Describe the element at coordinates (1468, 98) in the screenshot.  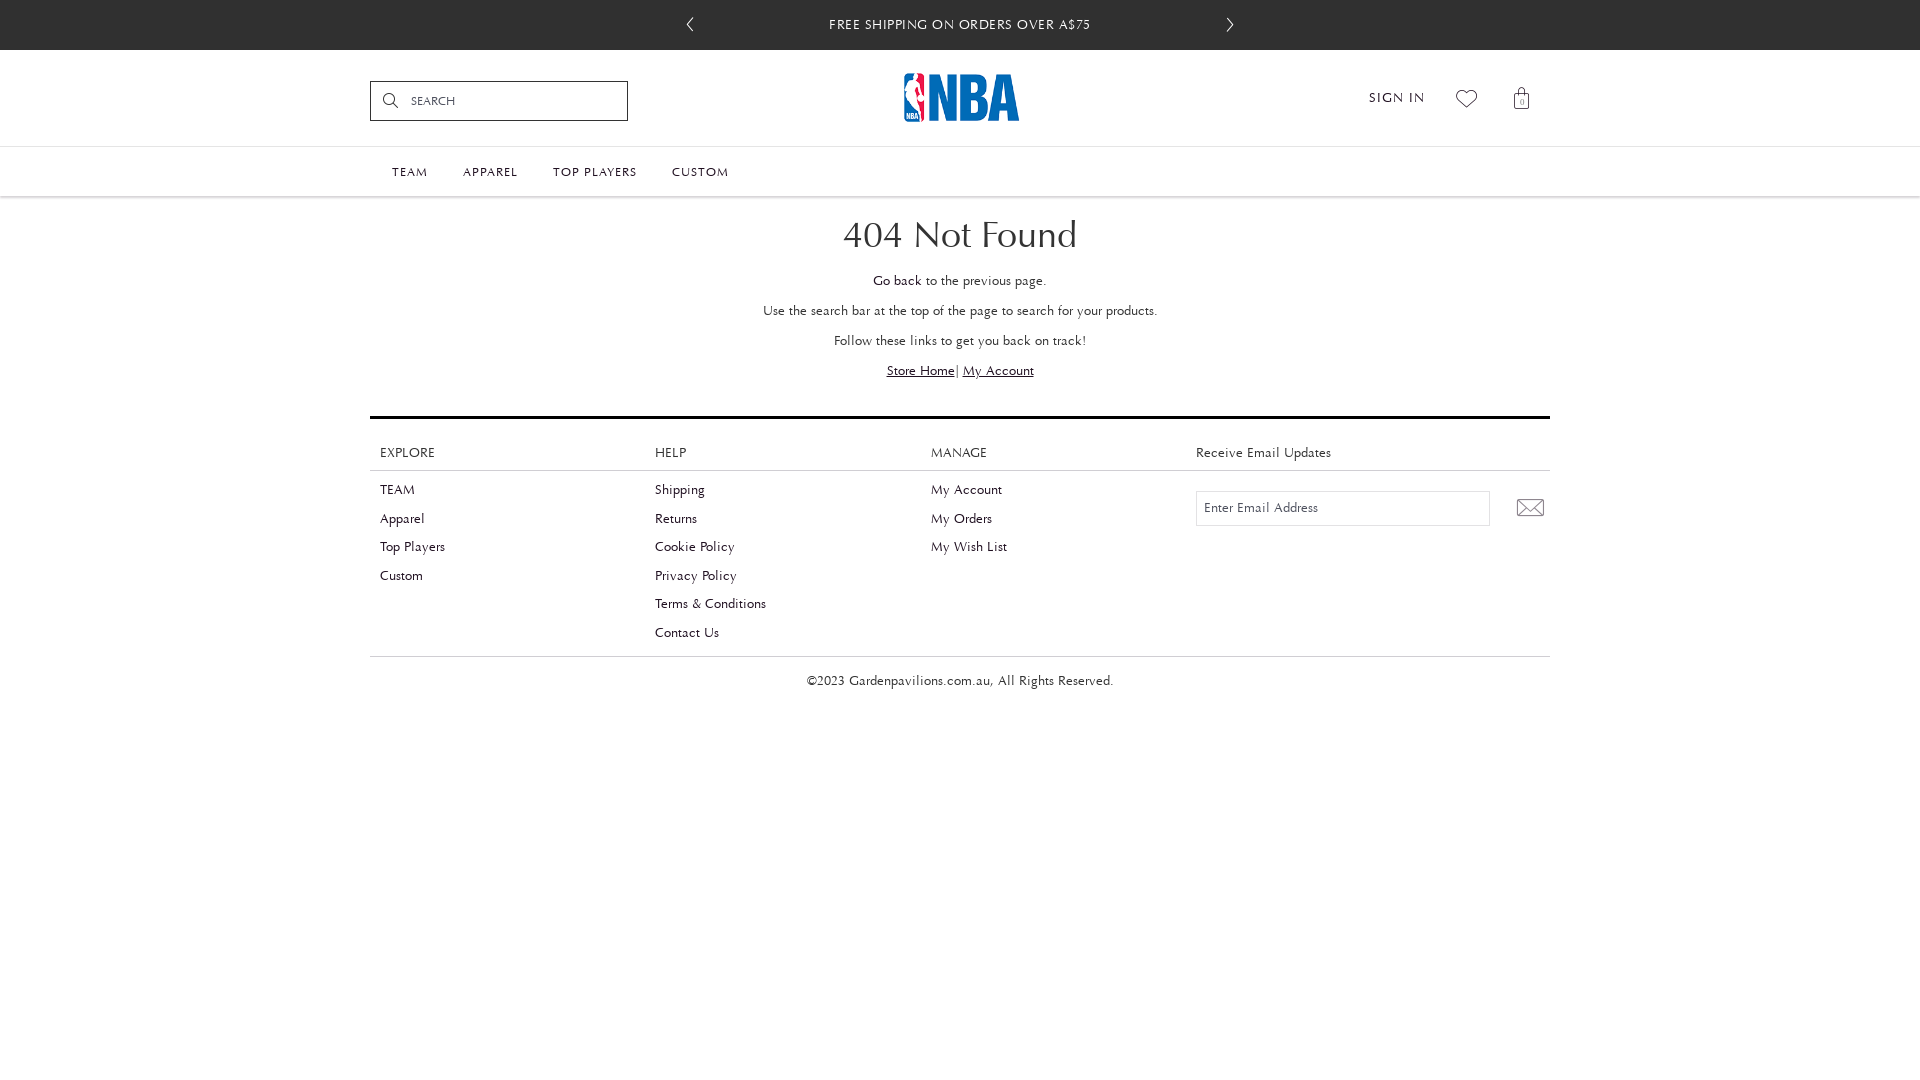
I see `Wish List` at that location.